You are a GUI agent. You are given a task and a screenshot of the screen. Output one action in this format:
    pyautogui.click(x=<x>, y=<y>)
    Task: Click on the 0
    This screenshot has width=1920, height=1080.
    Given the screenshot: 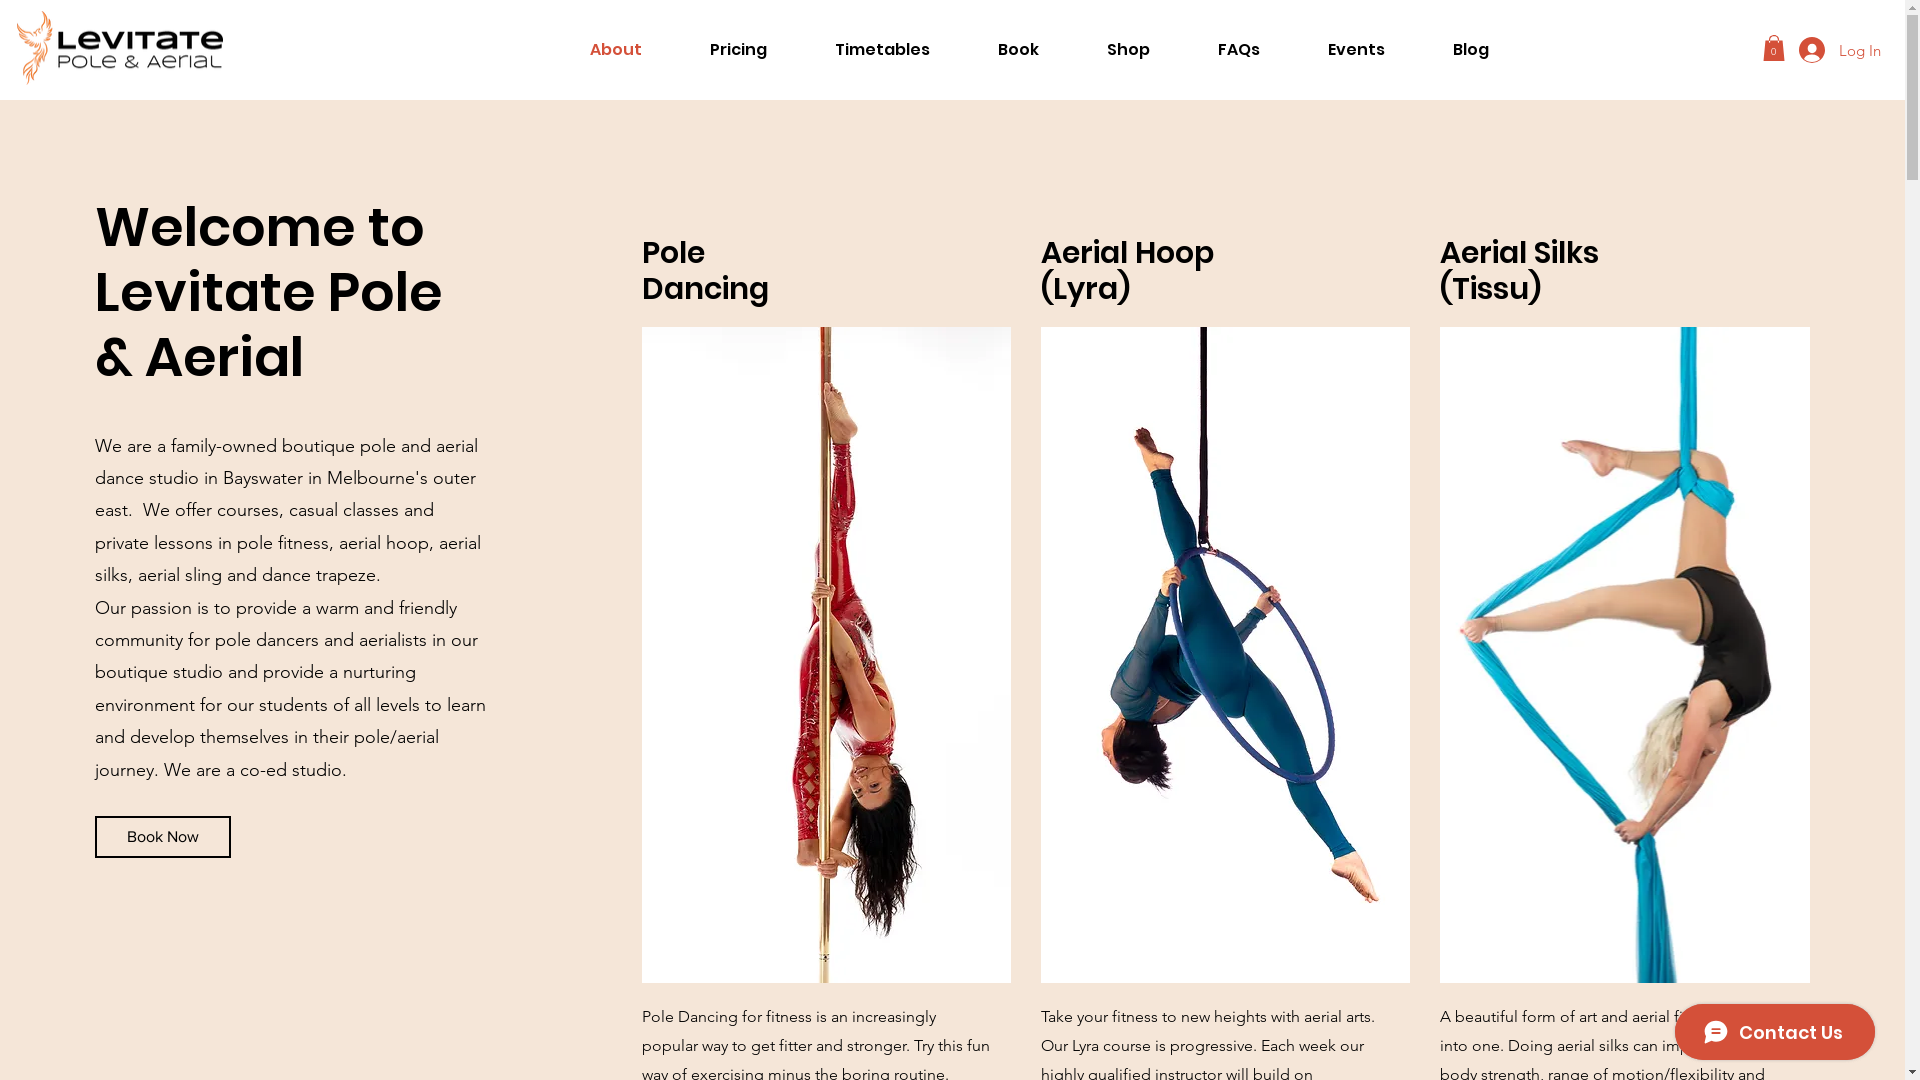 What is the action you would take?
    pyautogui.click(x=1774, y=48)
    